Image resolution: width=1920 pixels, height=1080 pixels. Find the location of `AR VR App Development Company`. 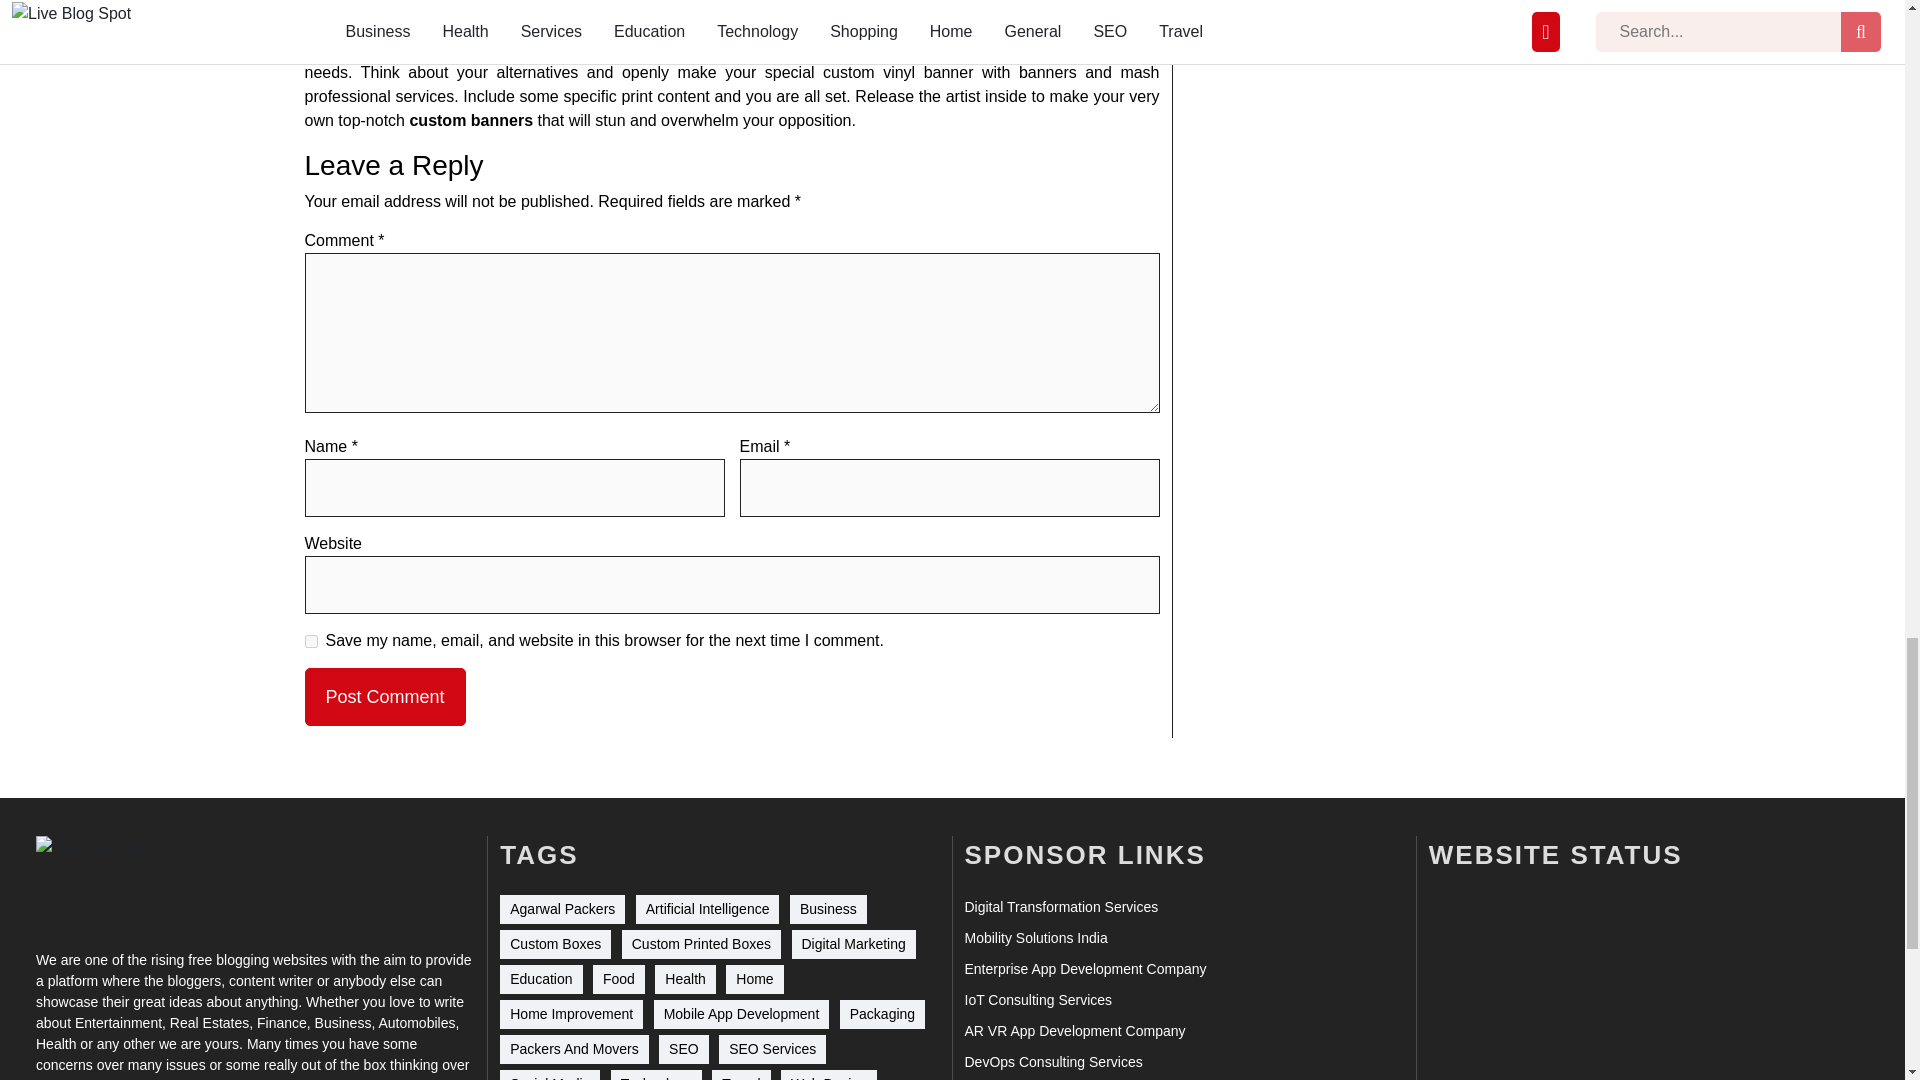

AR VR App Development Company is located at coordinates (1074, 1031).